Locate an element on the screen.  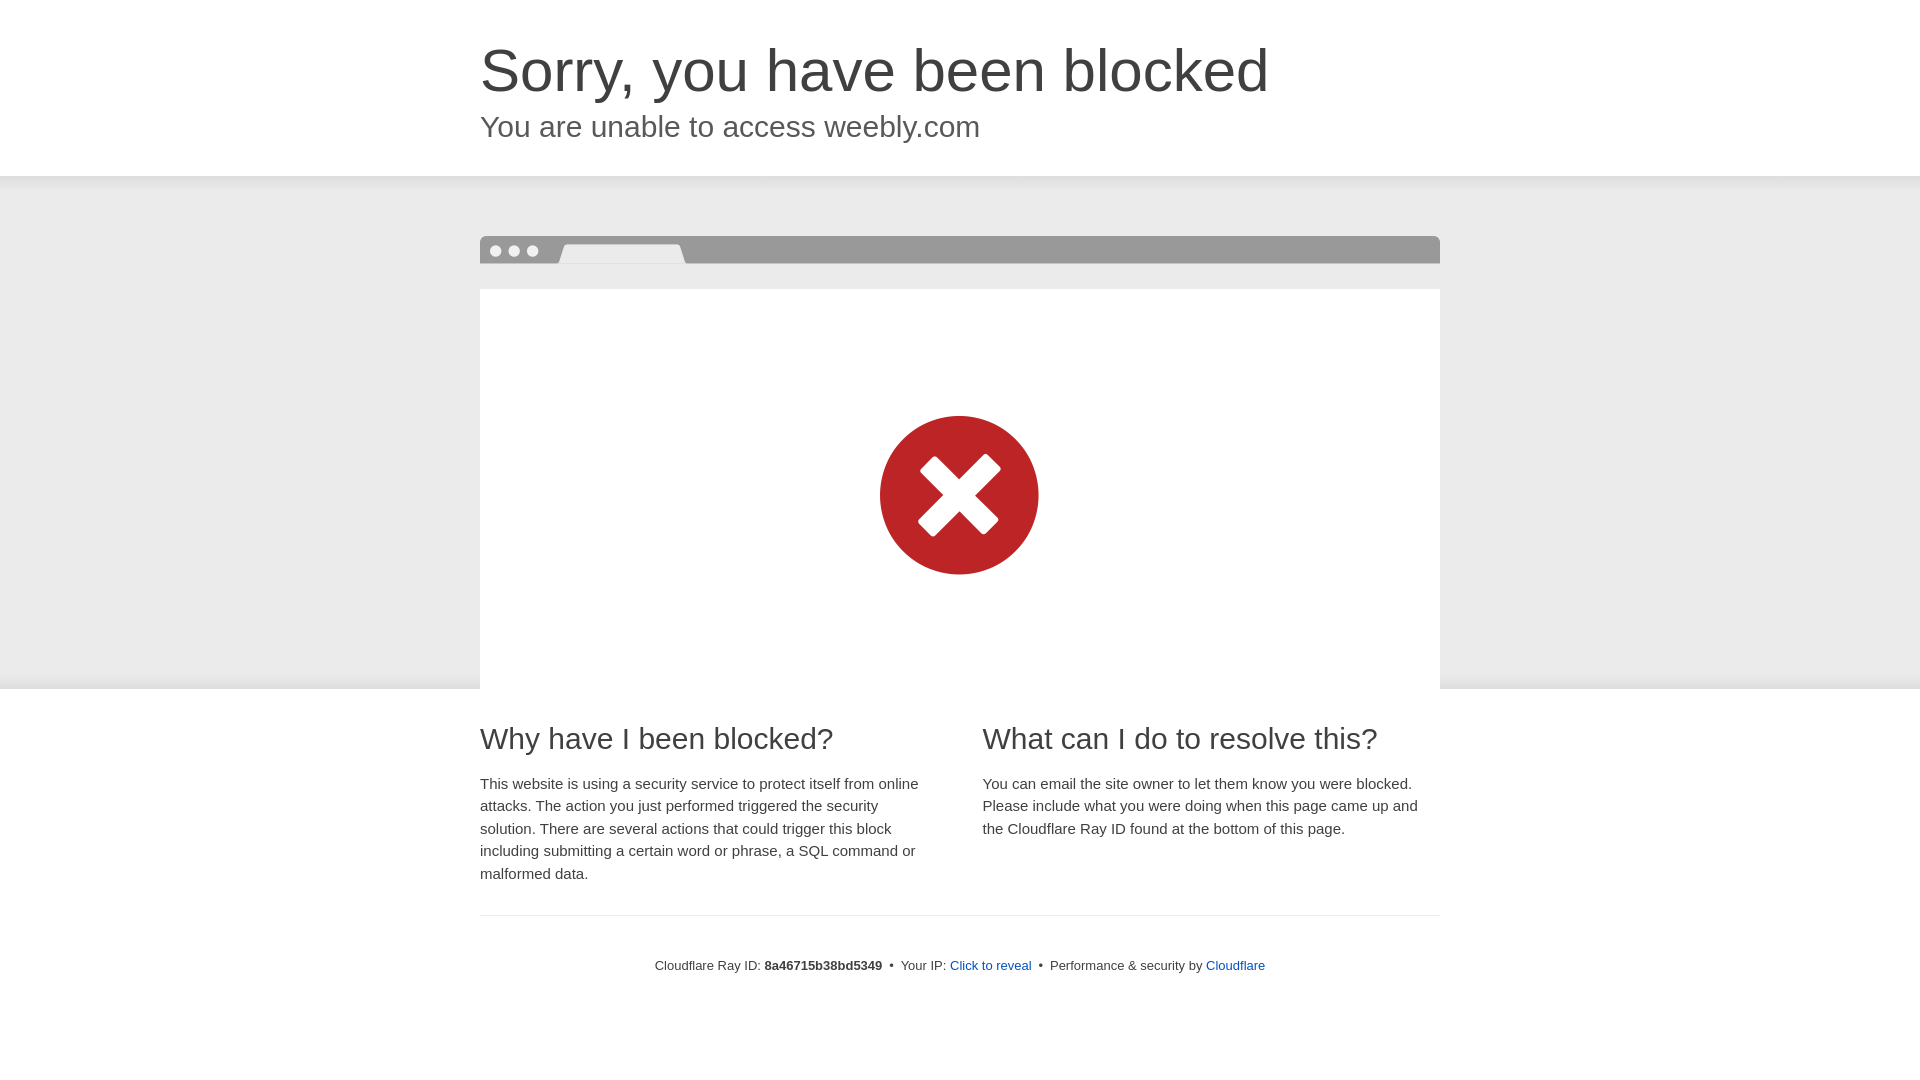
Cloudflare is located at coordinates (1235, 965).